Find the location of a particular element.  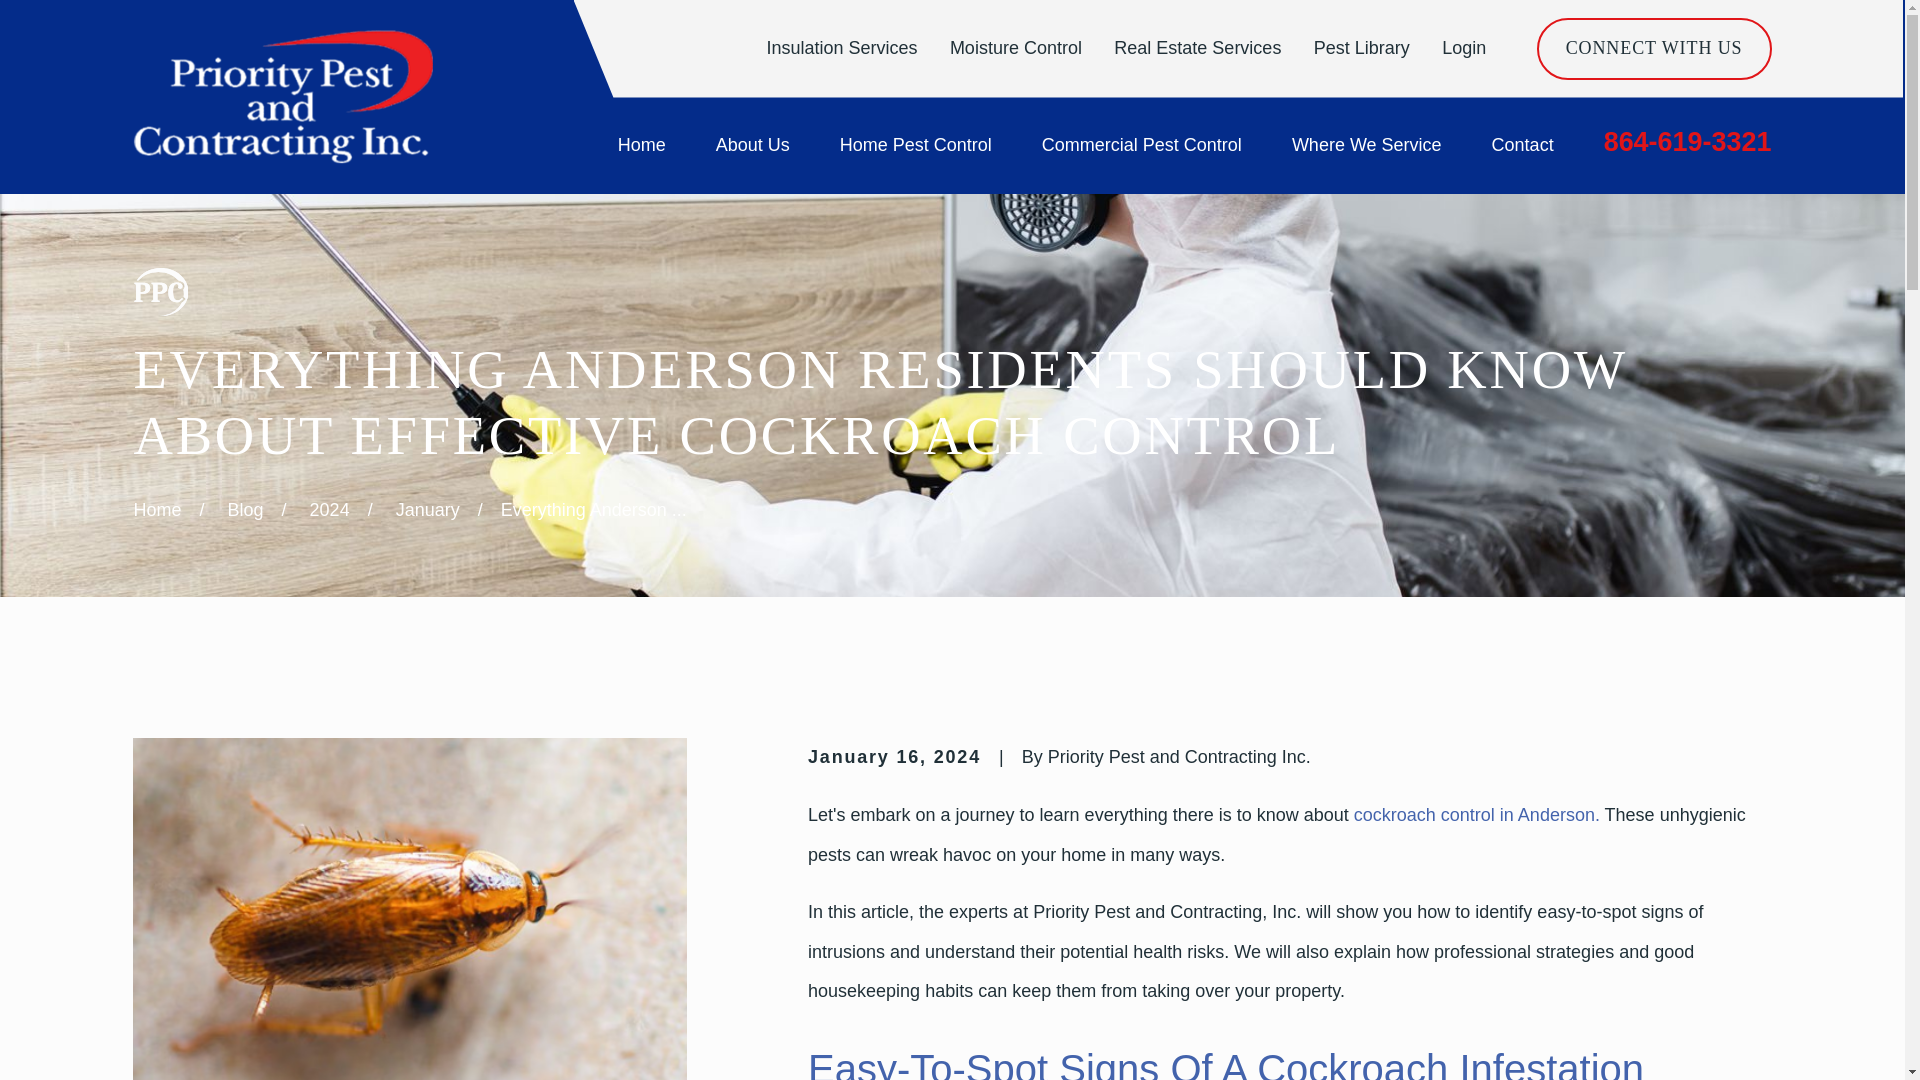

CONNECT WITH US is located at coordinates (1654, 48).